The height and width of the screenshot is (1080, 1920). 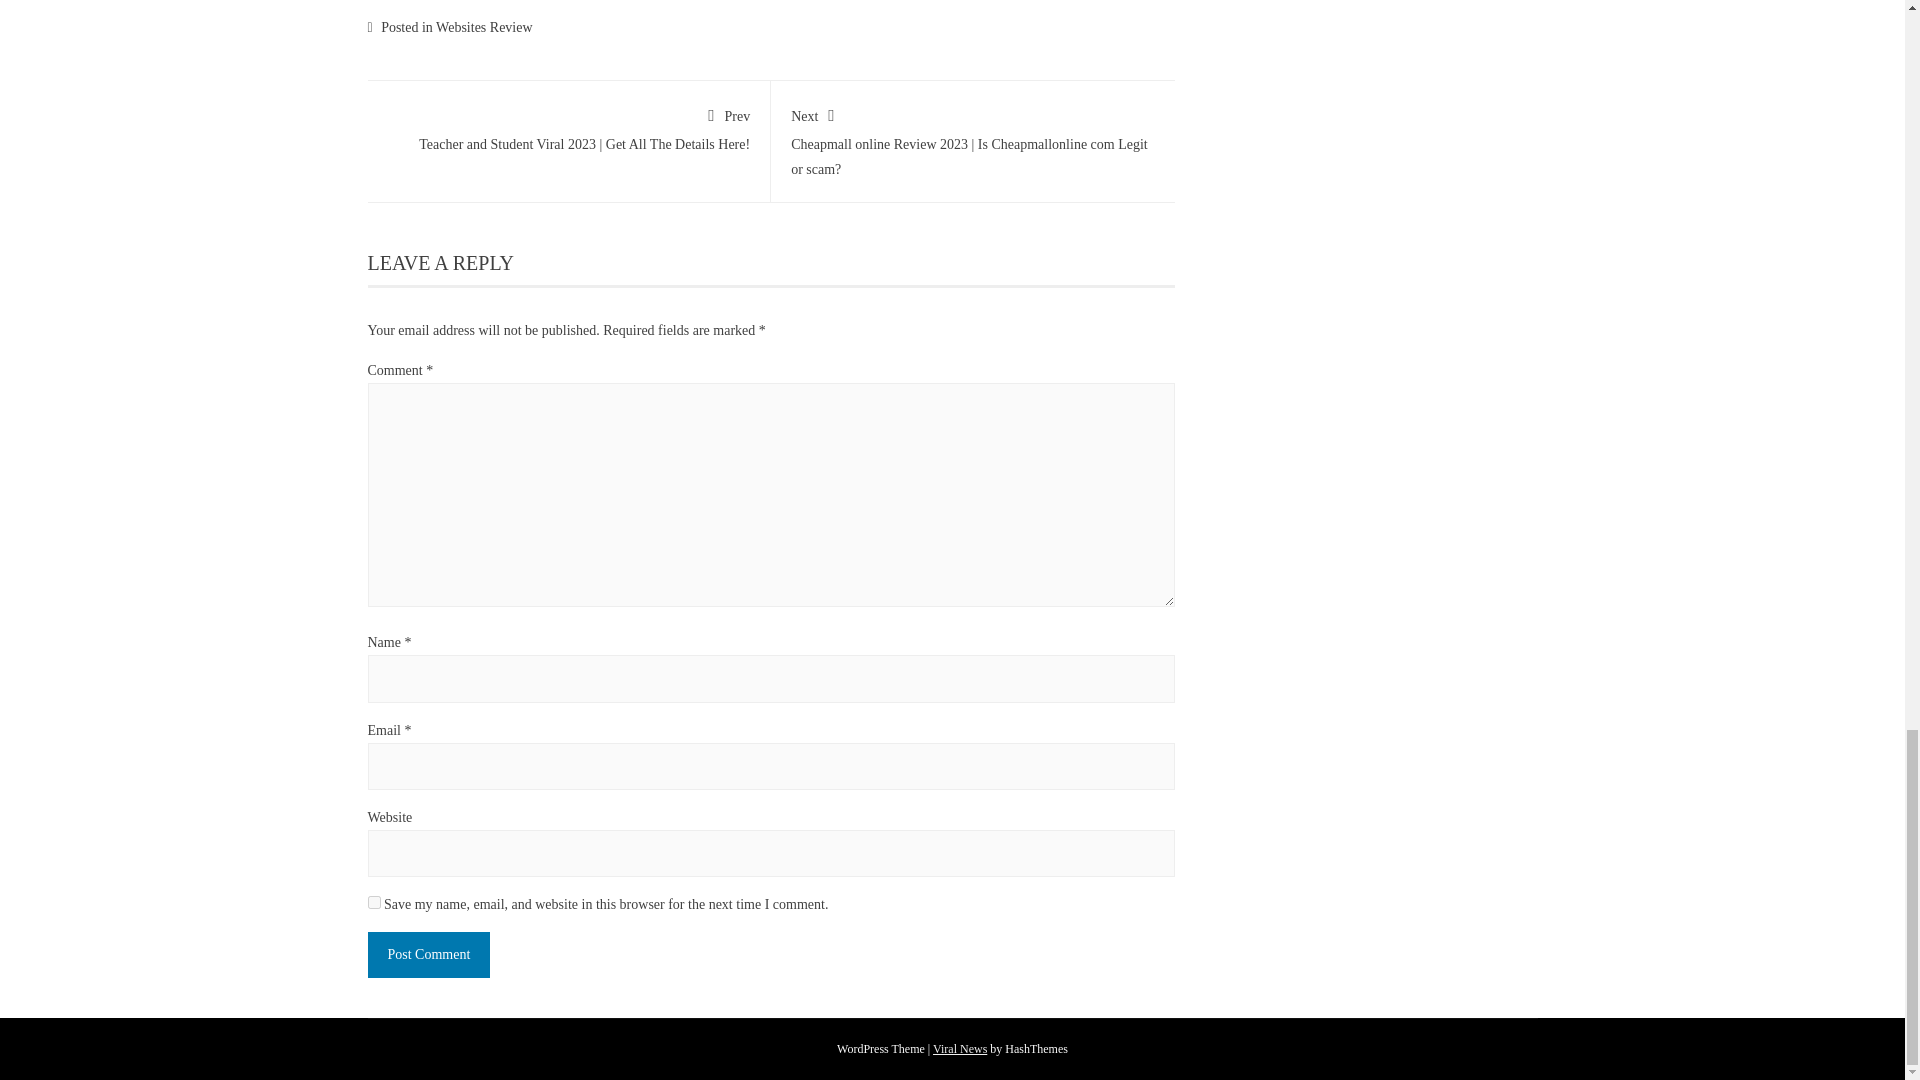 What do you see at coordinates (960, 1049) in the screenshot?
I see `Viral News` at bounding box center [960, 1049].